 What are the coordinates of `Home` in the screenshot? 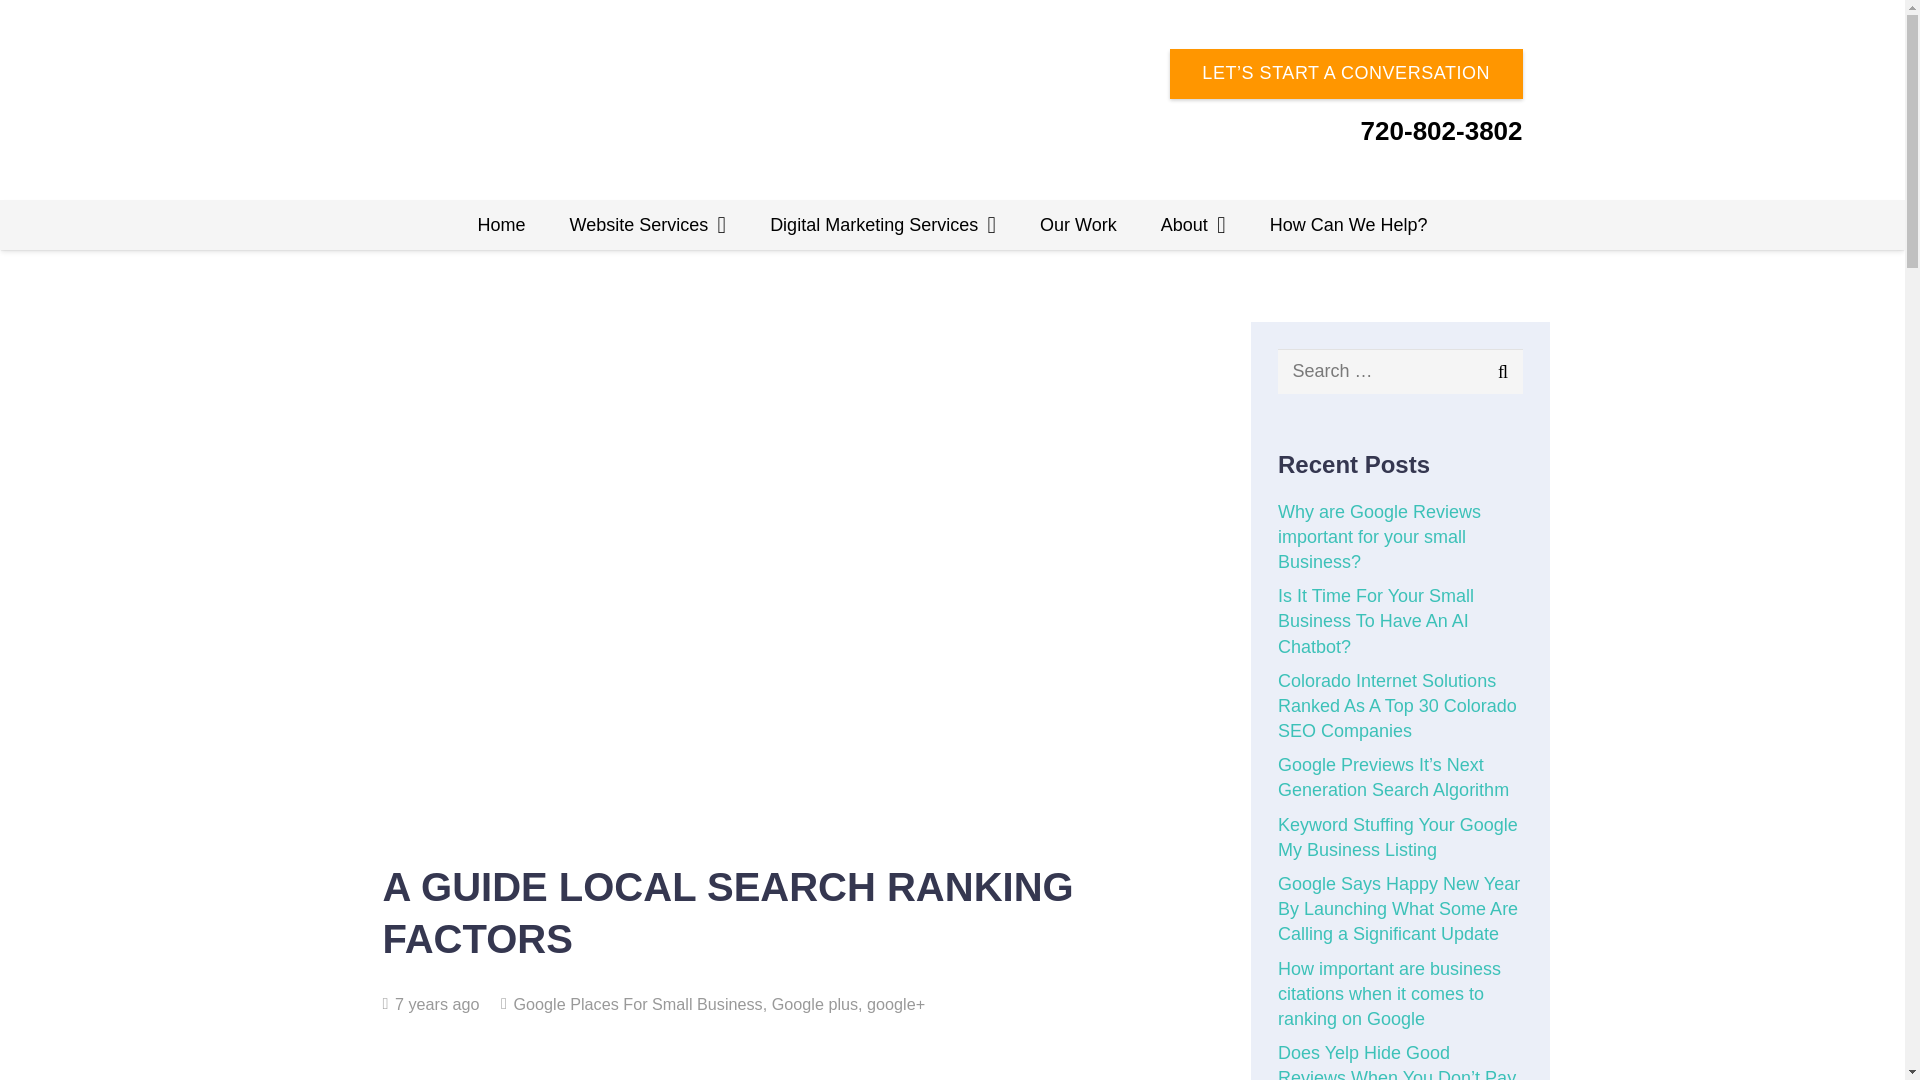 It's located at (501, 224).